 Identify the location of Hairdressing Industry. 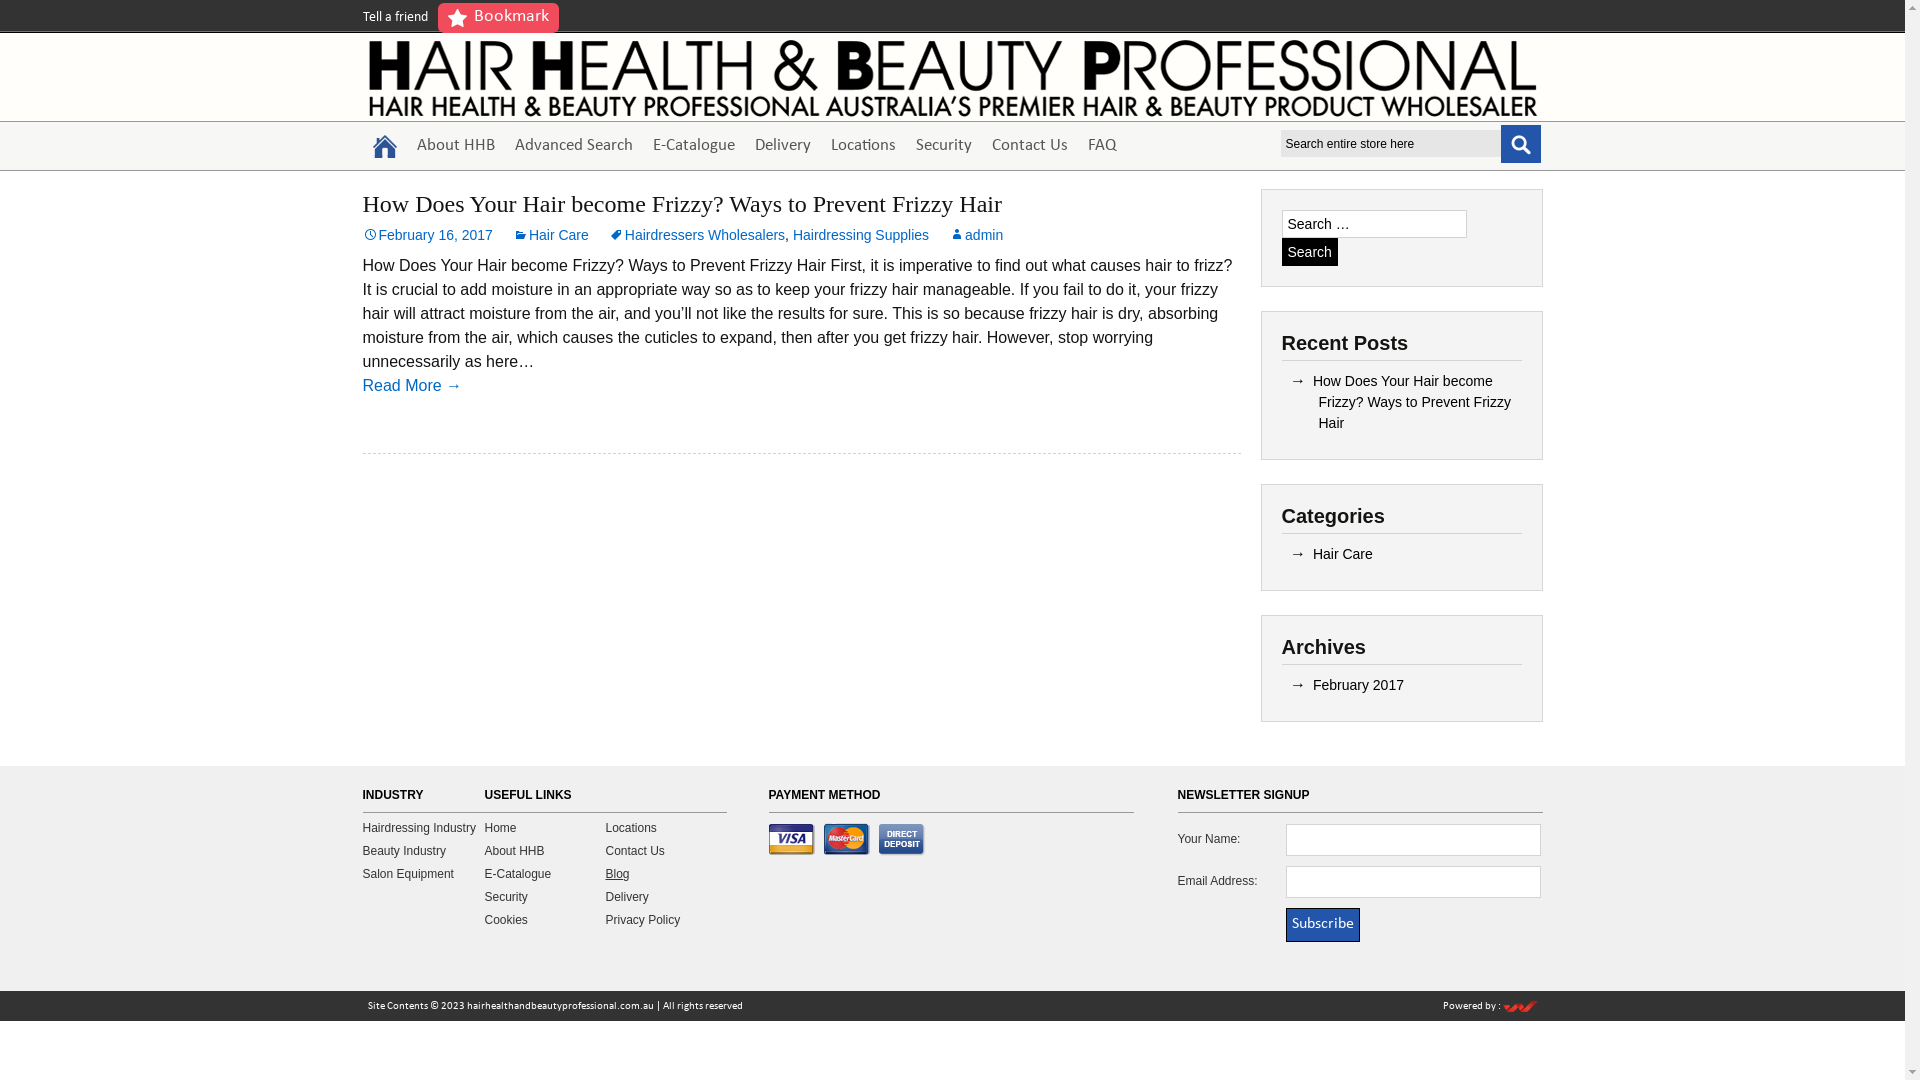
(418, 828).